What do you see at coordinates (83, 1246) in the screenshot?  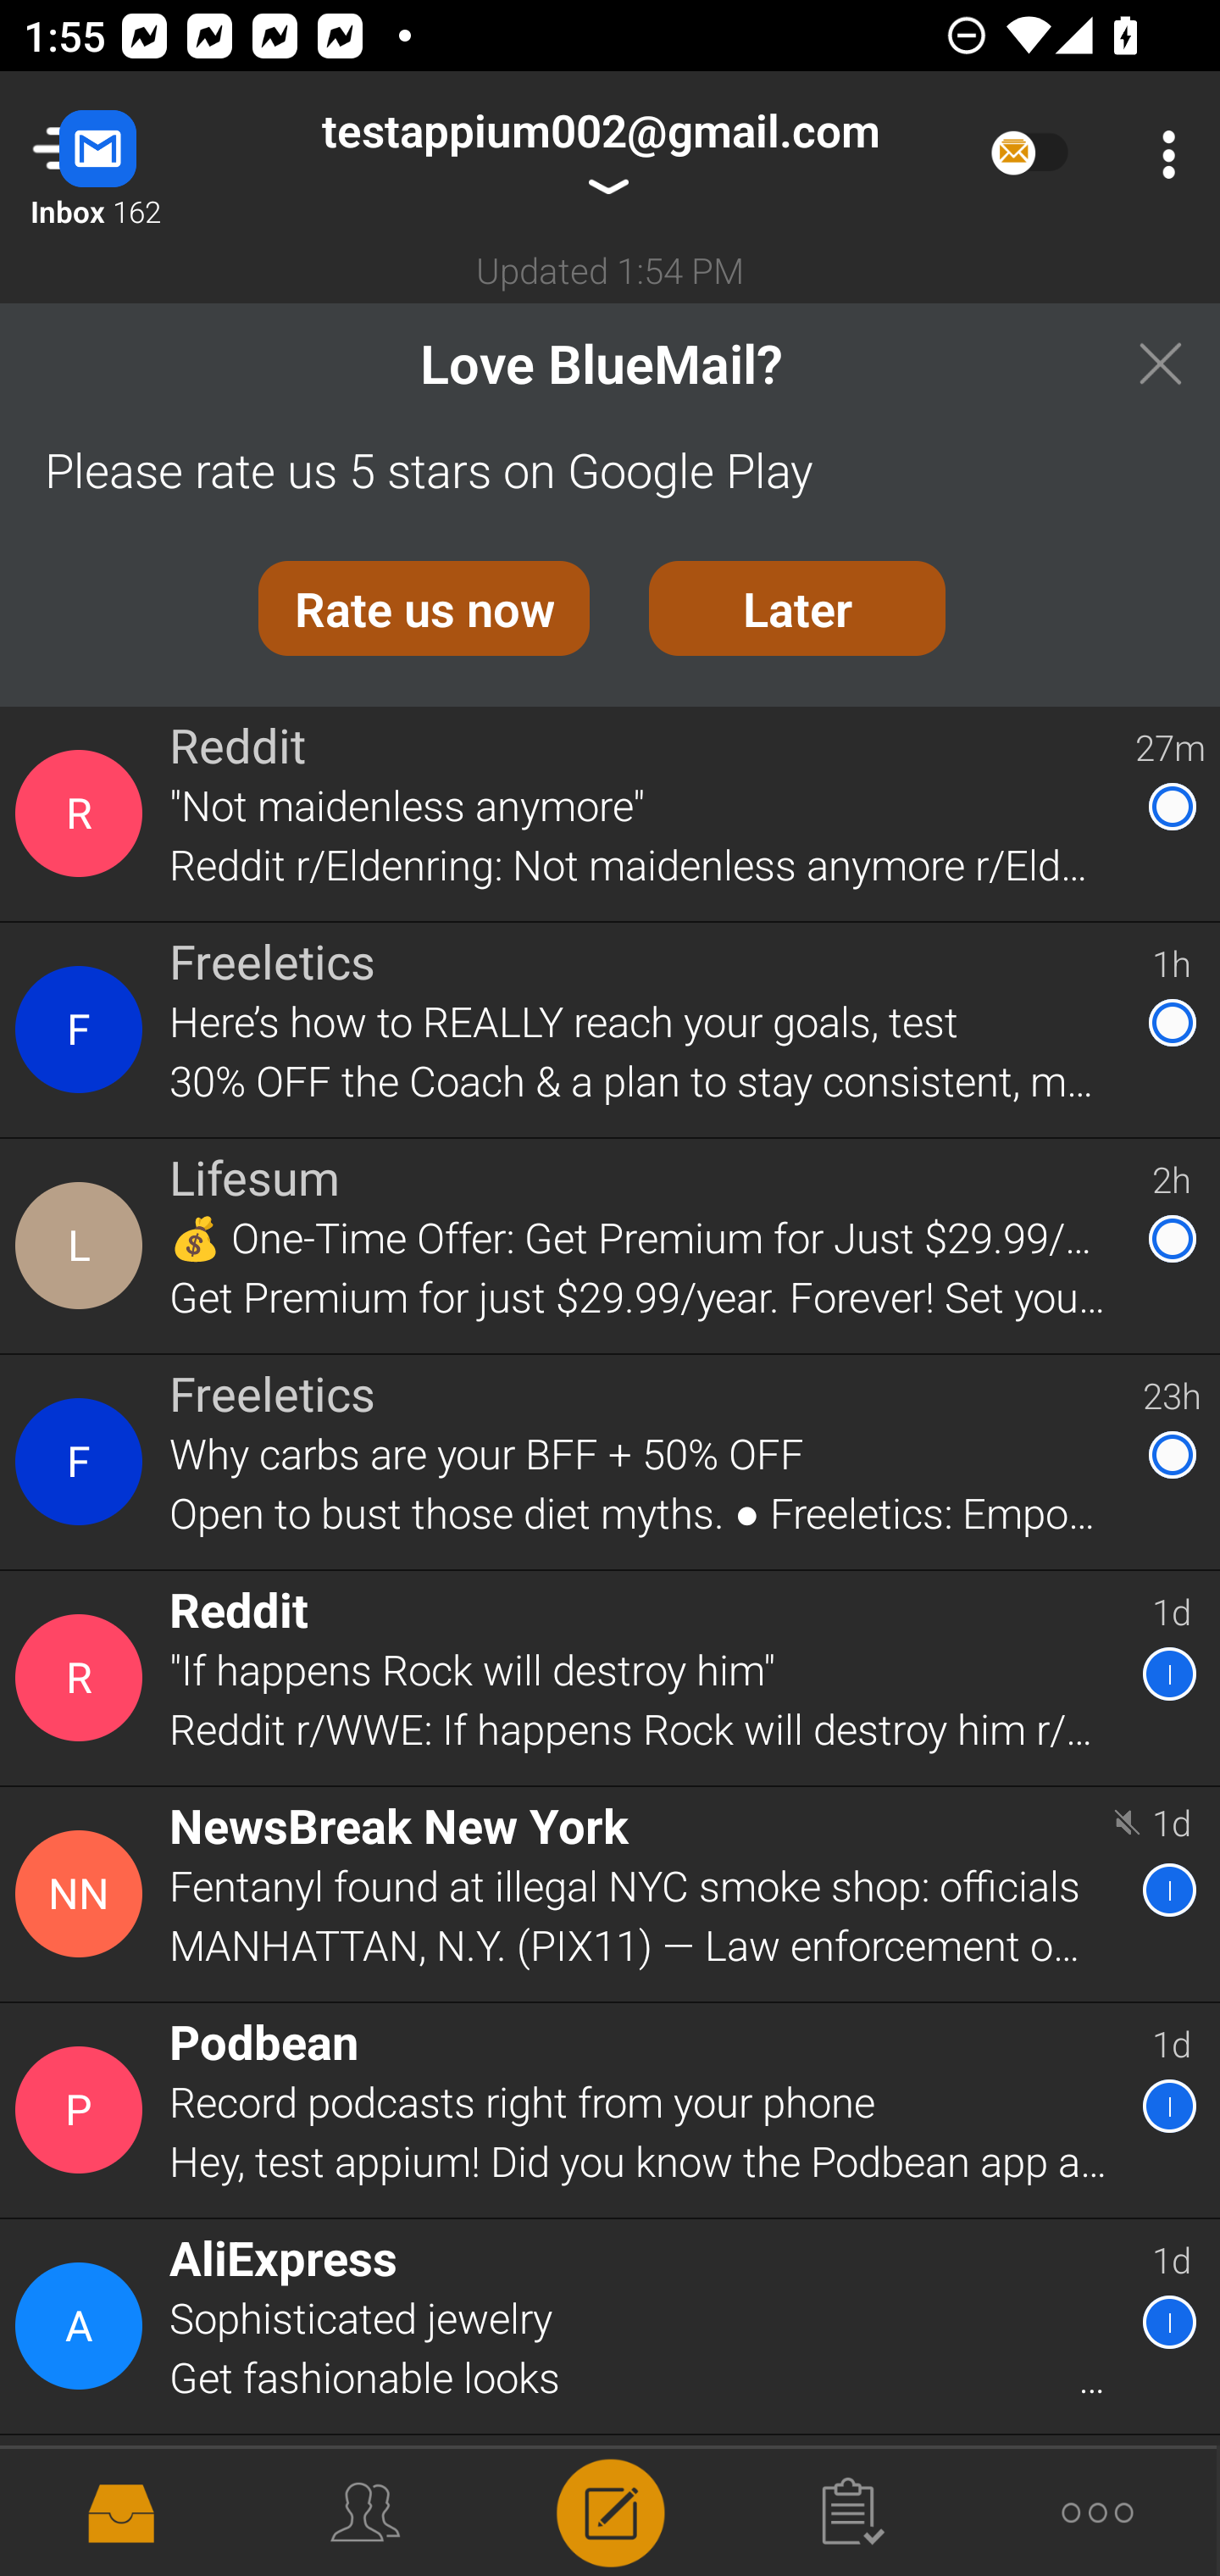 I see `Contact Details` at bounding box center [83, 1246].